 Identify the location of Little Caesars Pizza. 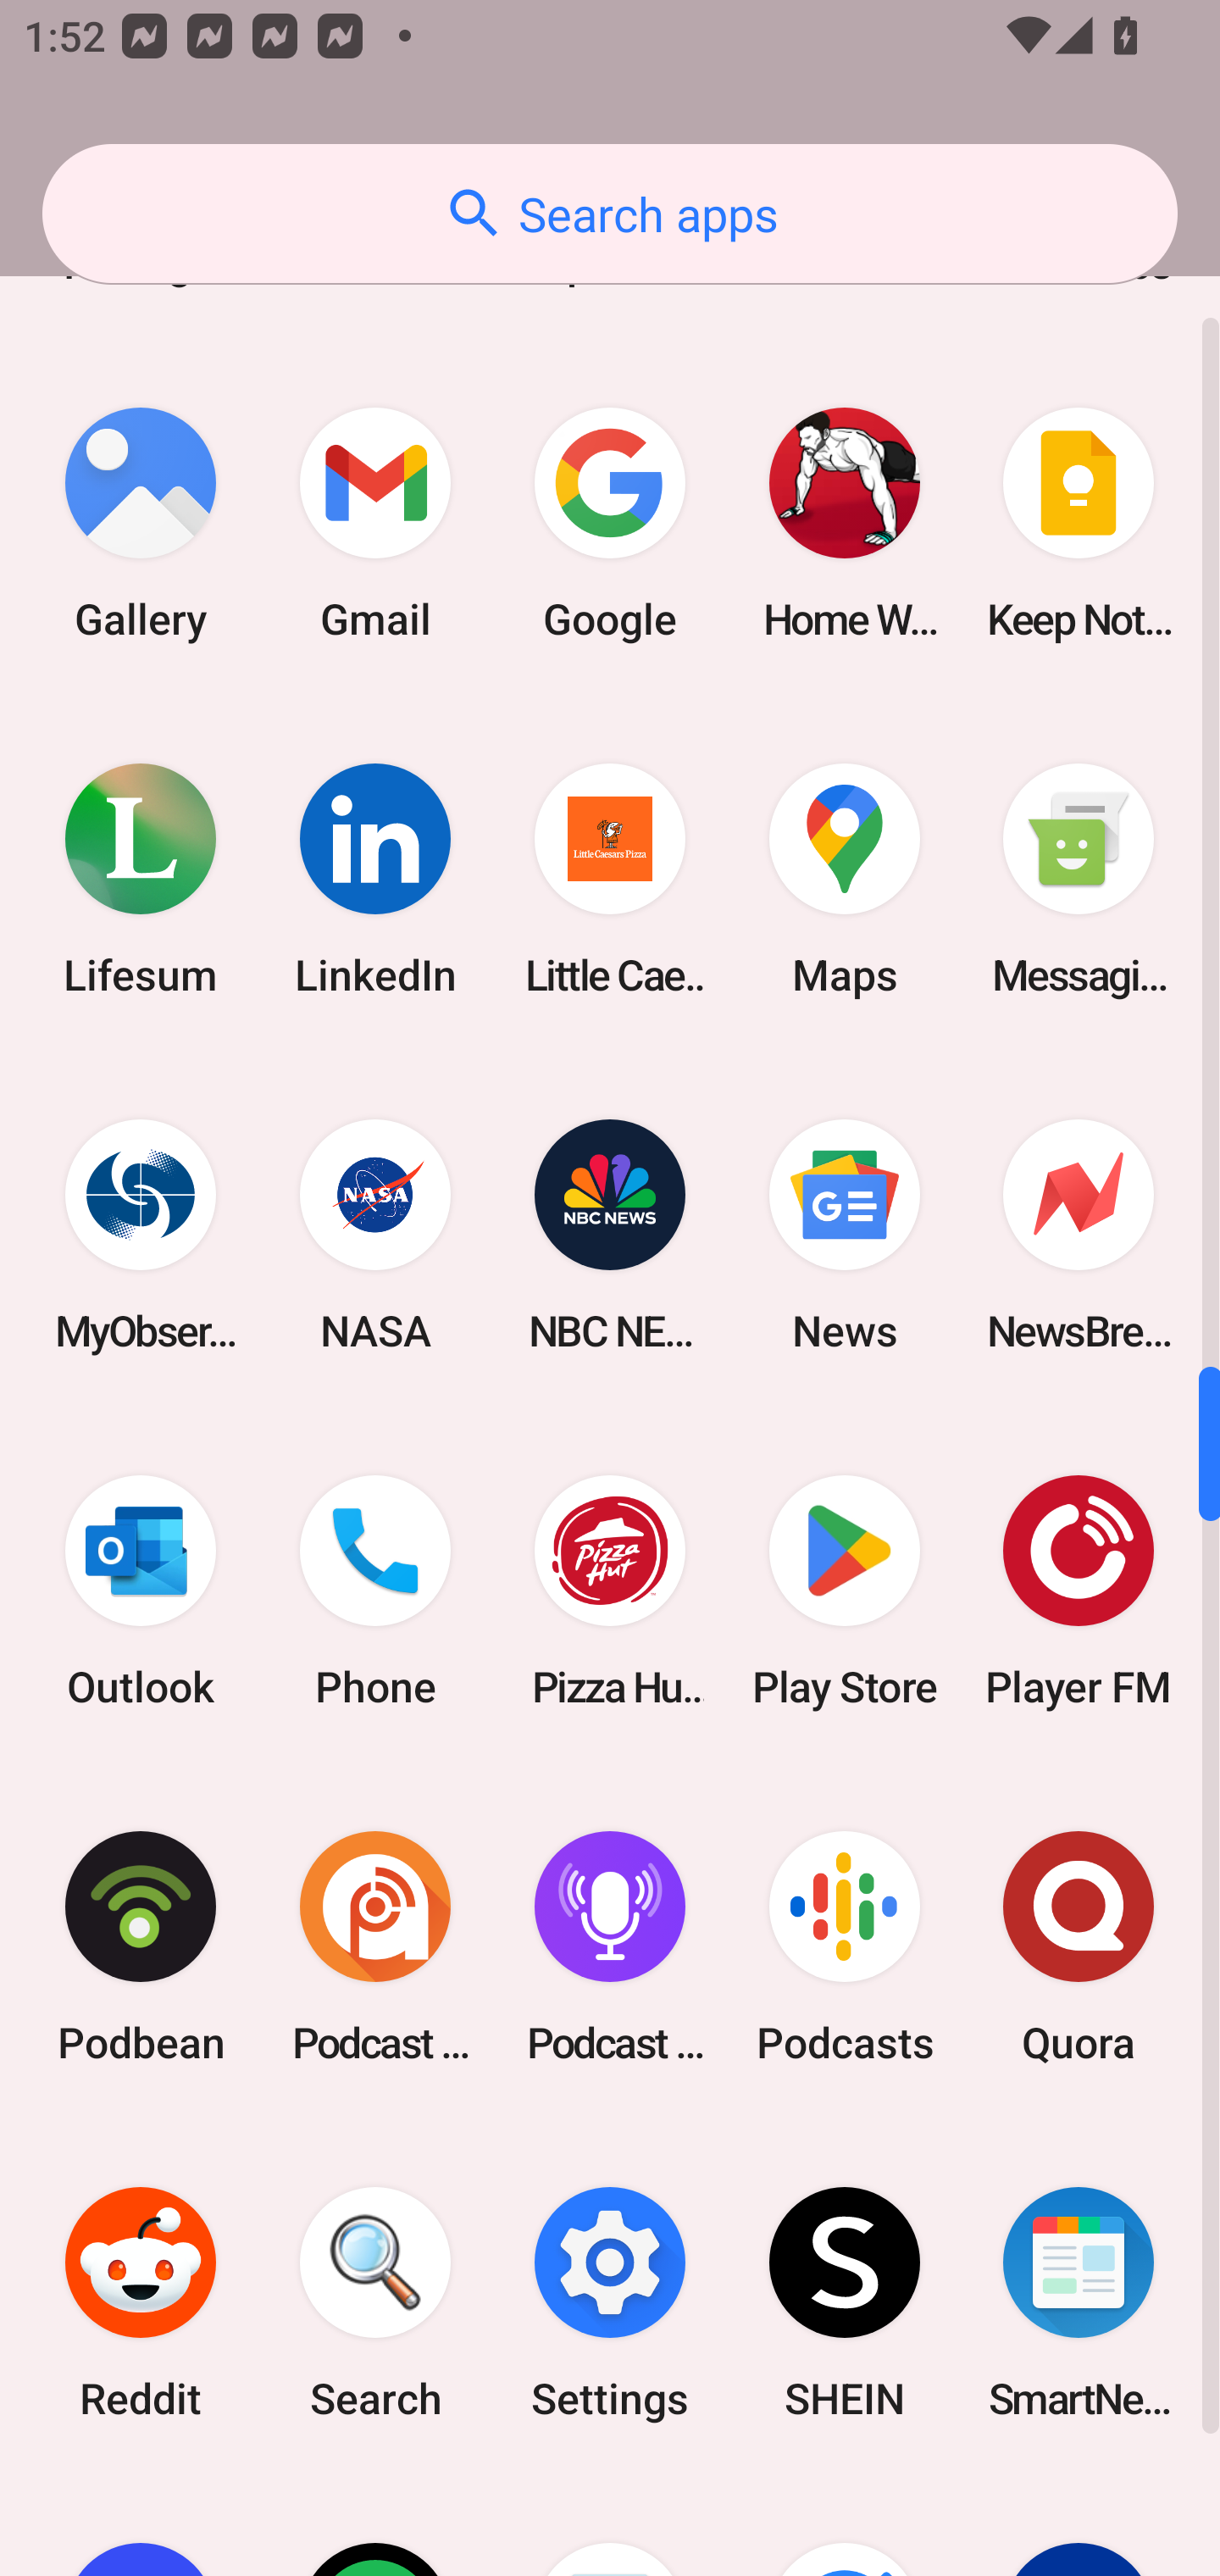
(610, 880).